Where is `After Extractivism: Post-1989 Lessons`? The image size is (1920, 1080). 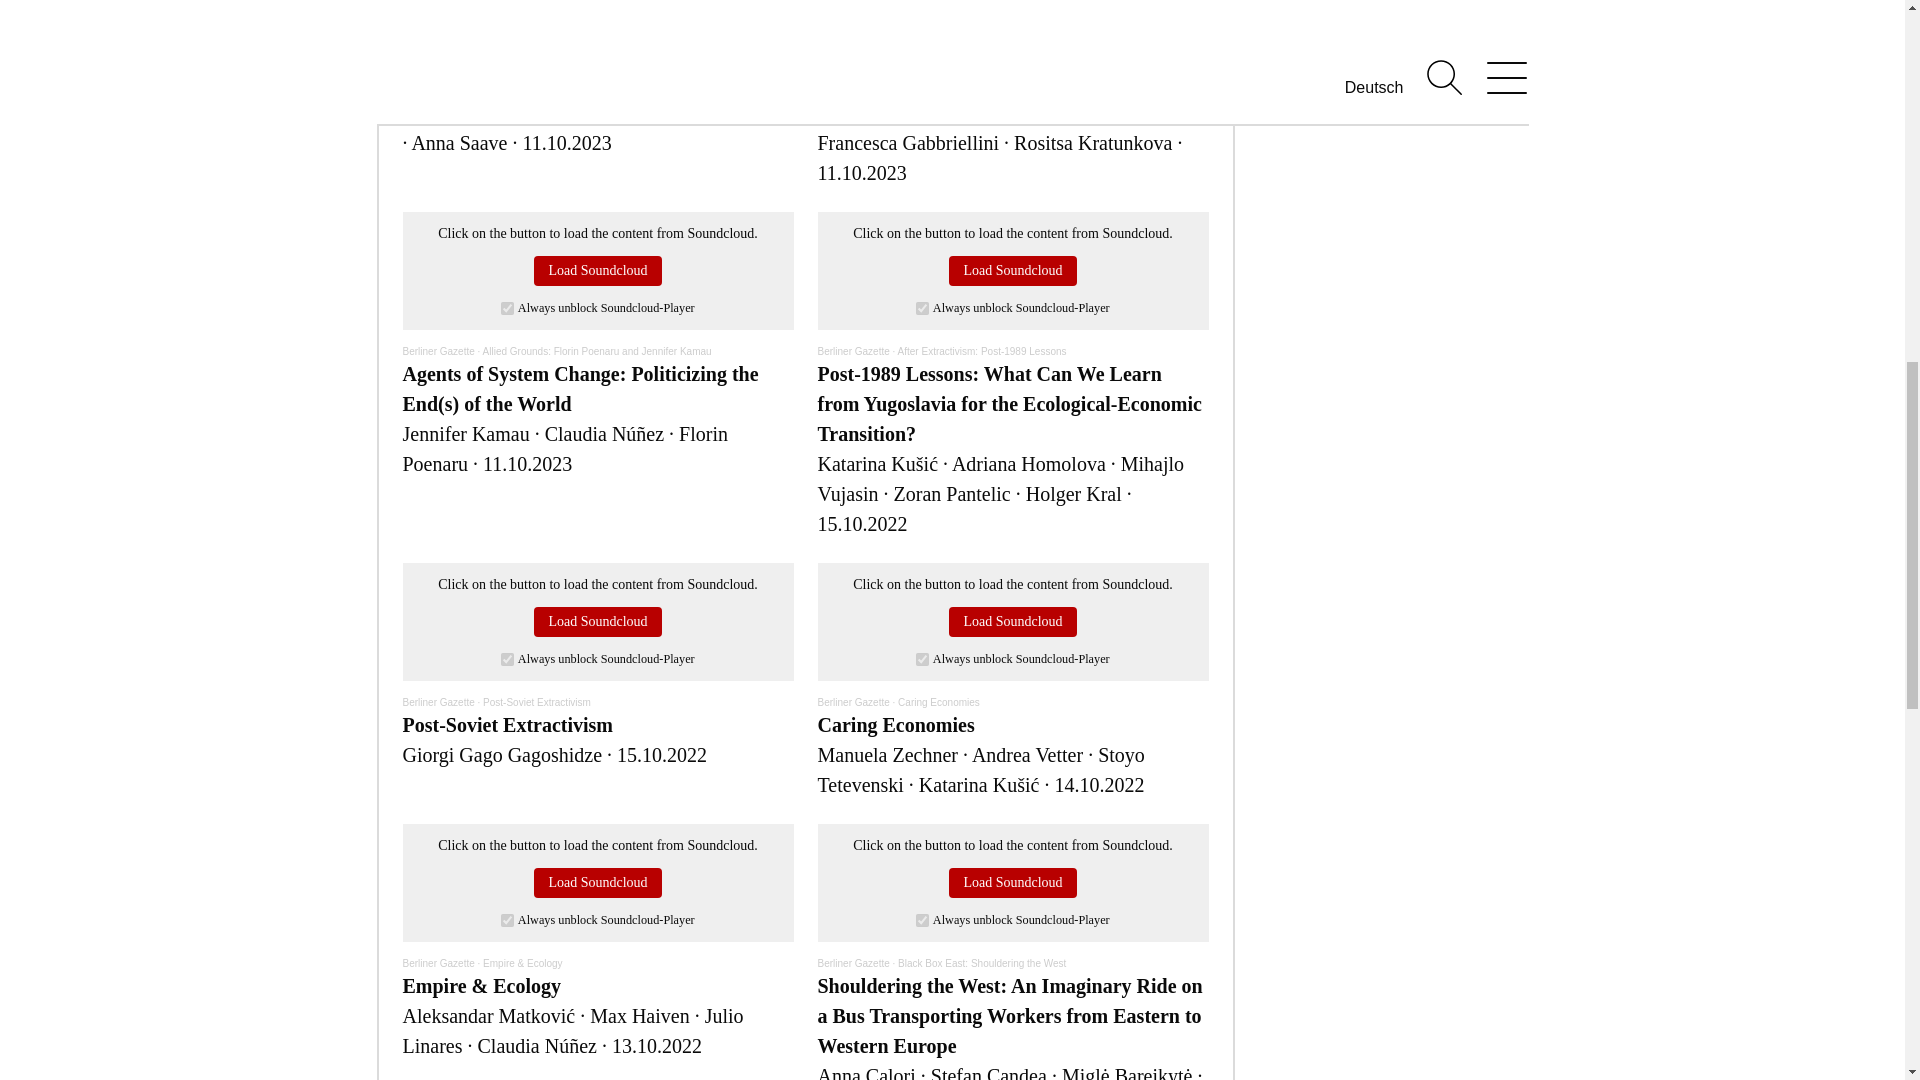 After Extractivism: Post-1989 Lessons is located at coordinates (982, 351).